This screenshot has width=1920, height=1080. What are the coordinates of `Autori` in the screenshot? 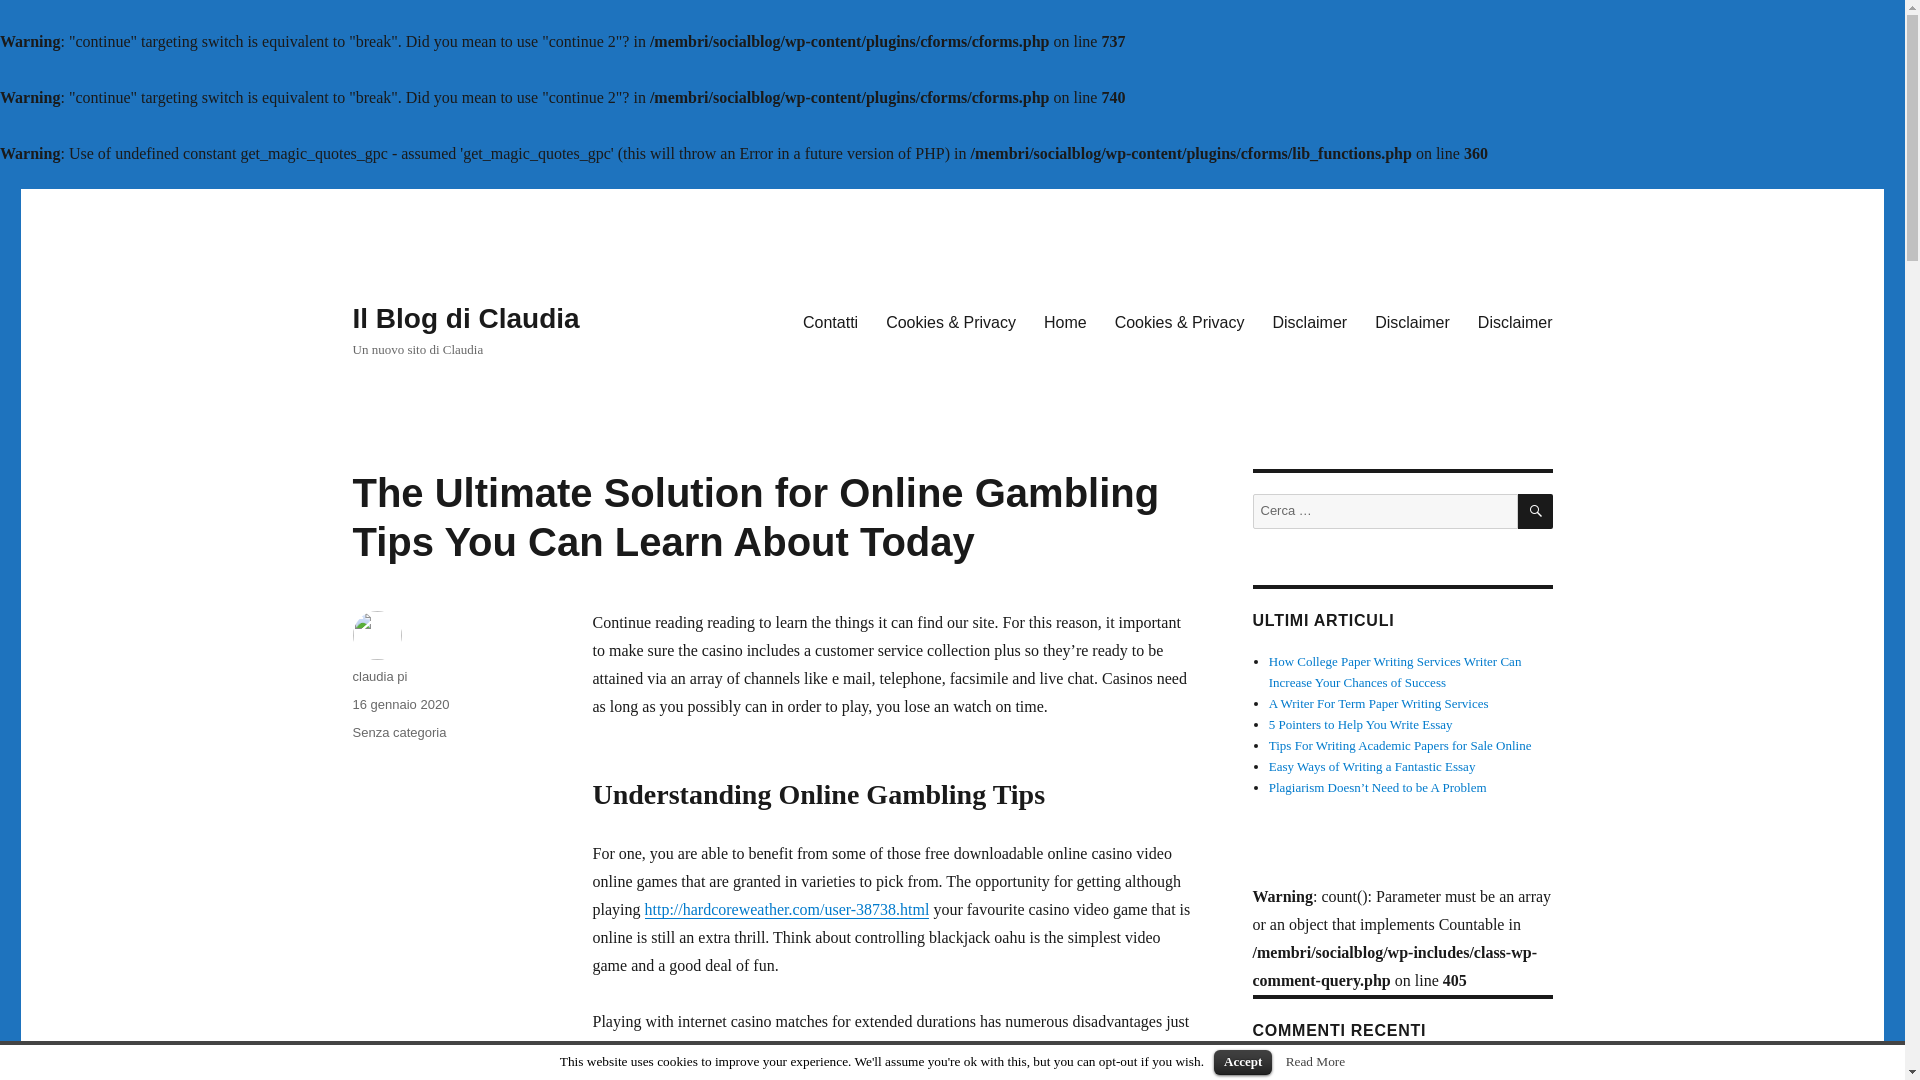 It's located at (1336, 1070).